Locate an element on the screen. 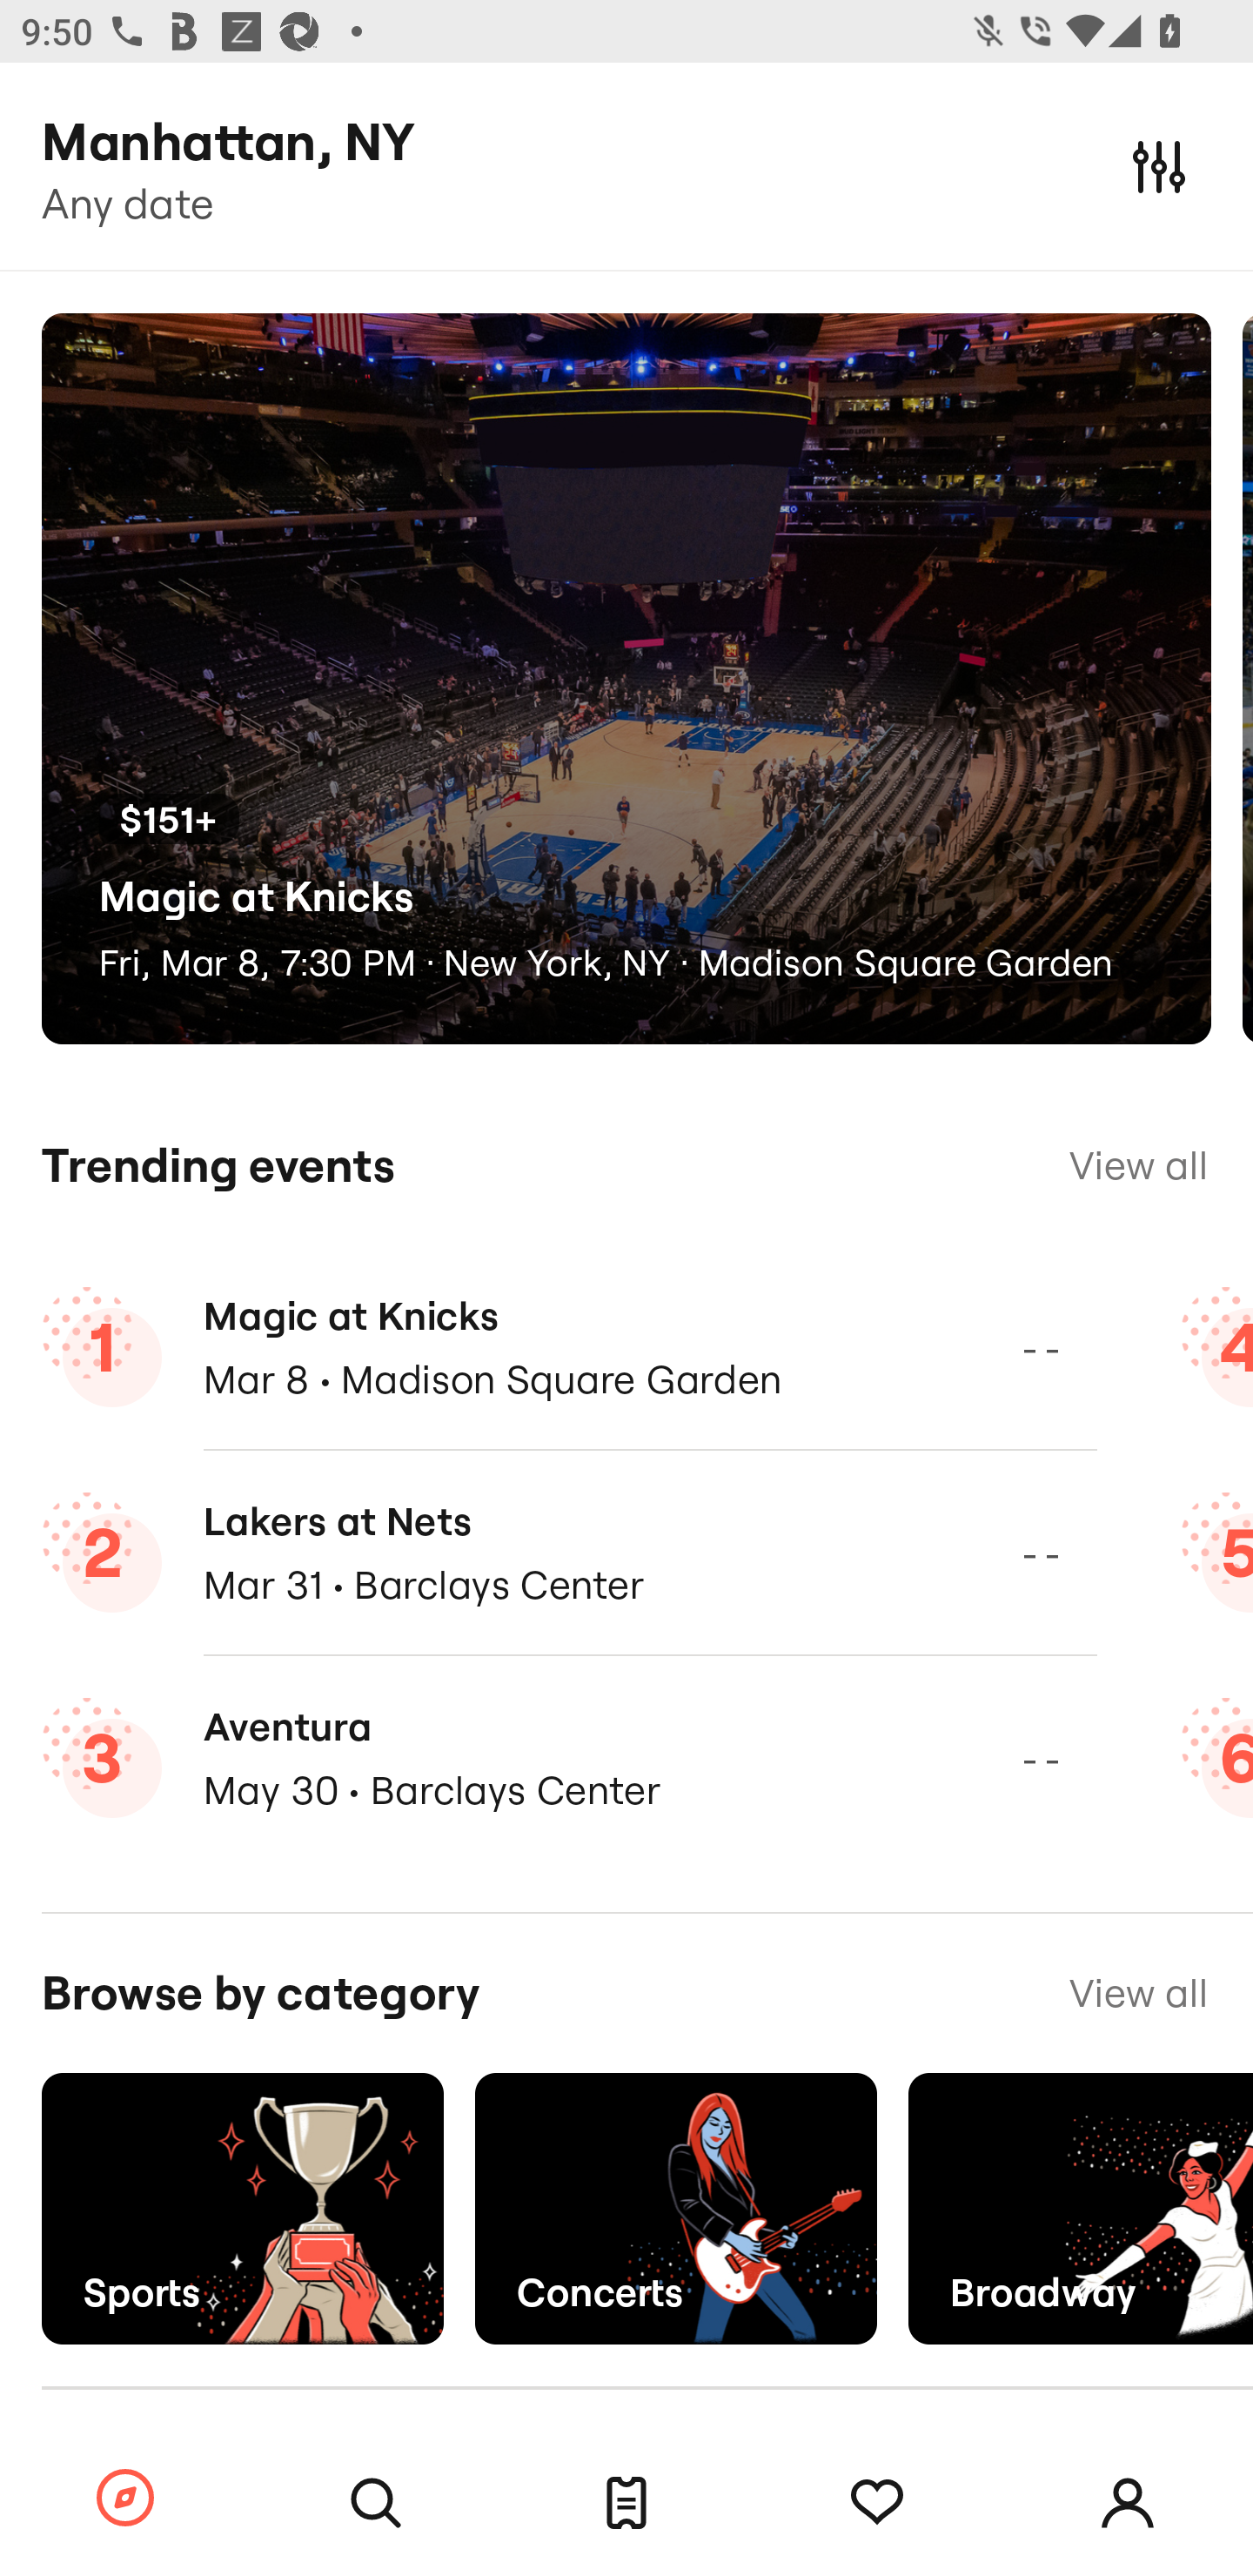 This screenshot has width=1253, height=2576. View all is located at coordinates (1138, 1165).